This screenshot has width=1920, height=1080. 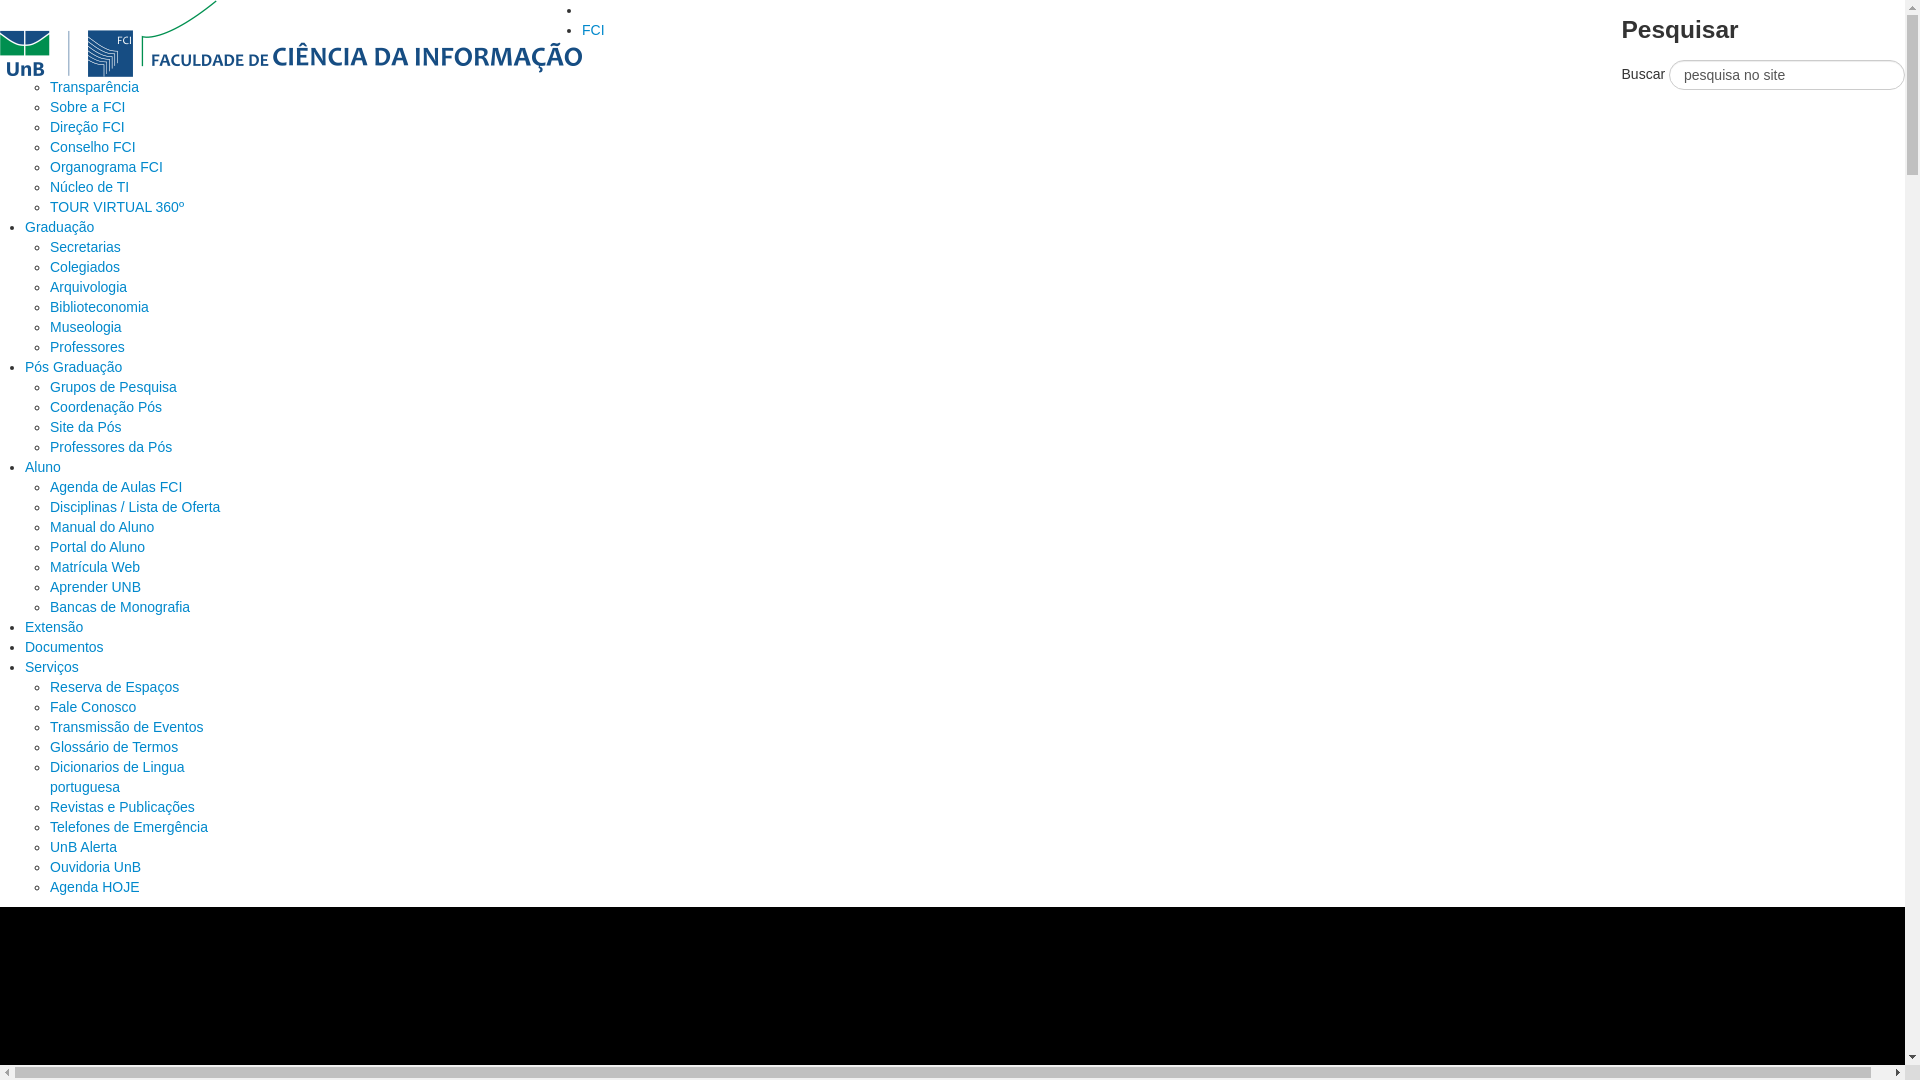 What do you see at coordinates (93, 707) in the screenshot?
I see `Fale Conosco` at bounding box center [93, 707].